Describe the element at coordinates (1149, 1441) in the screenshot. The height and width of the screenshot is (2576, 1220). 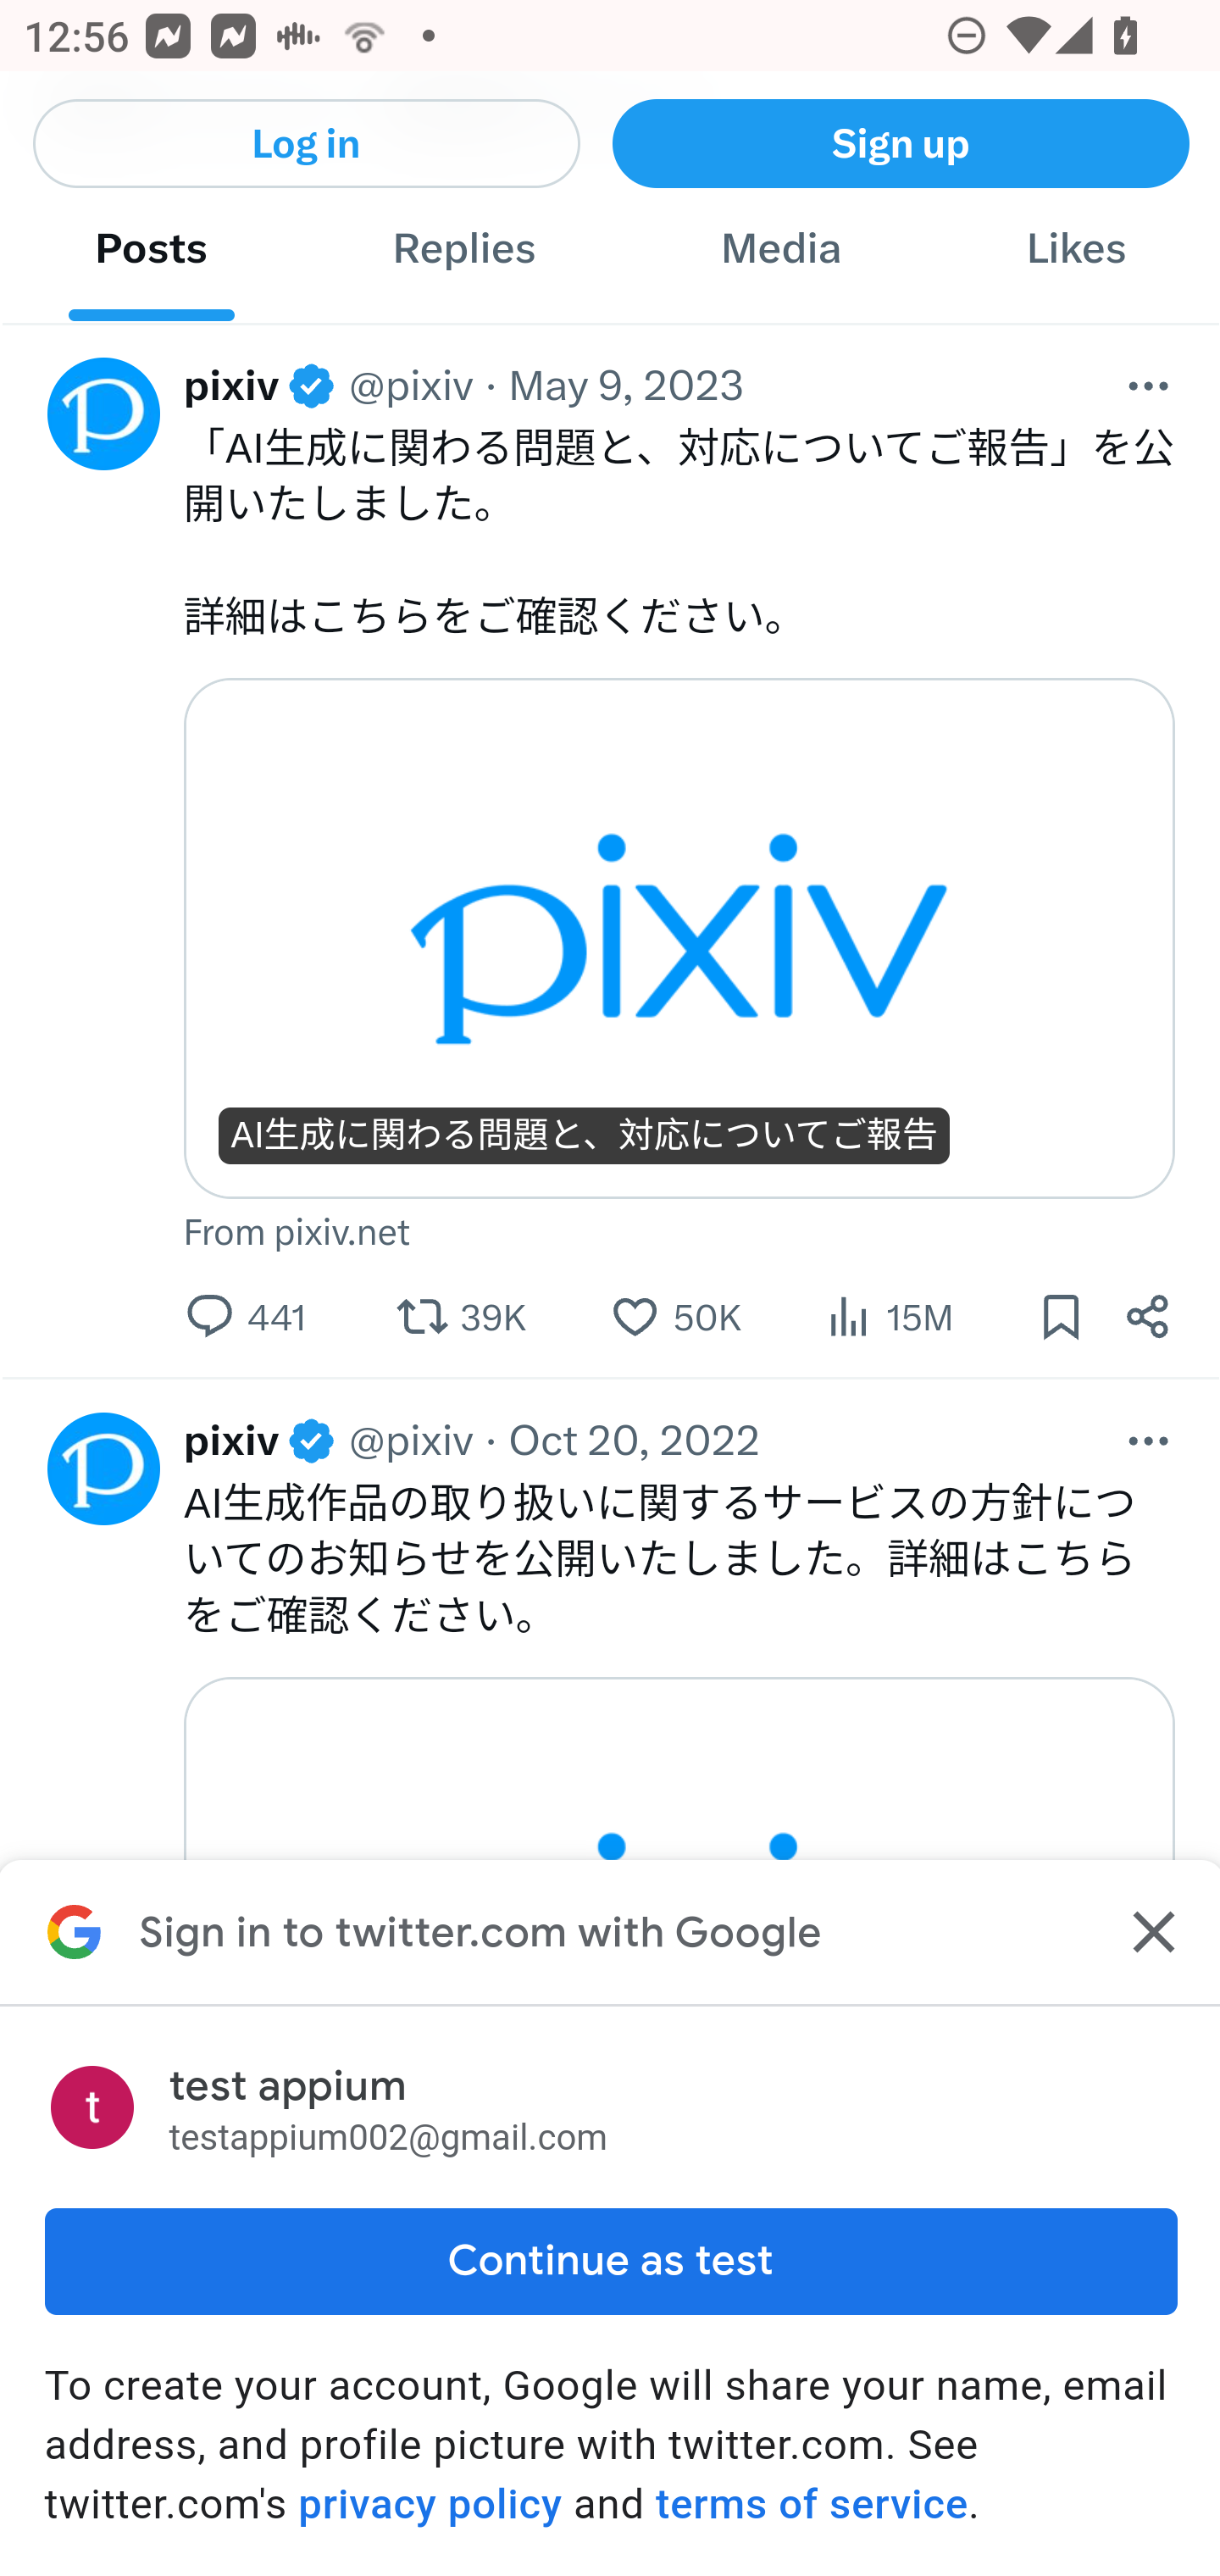
I see `More` at that location.